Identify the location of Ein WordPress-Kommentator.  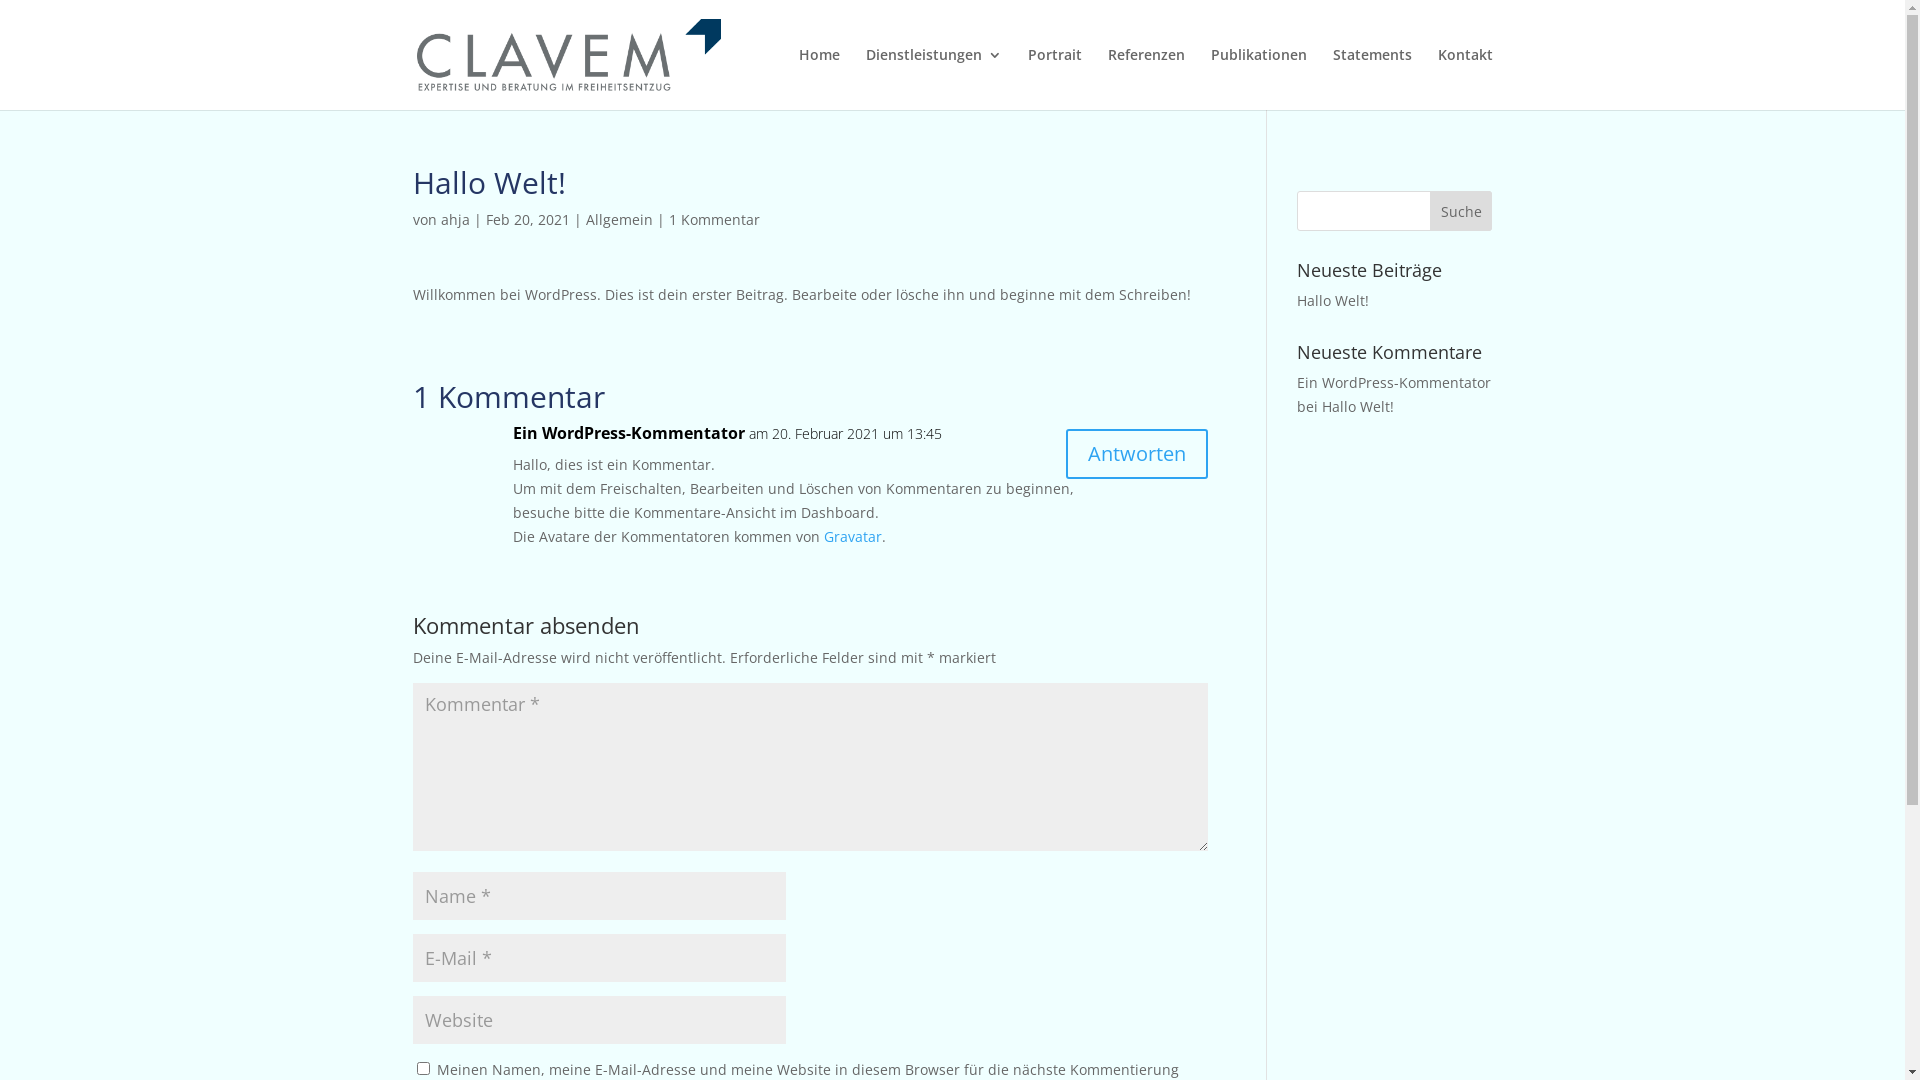
(628, 434).